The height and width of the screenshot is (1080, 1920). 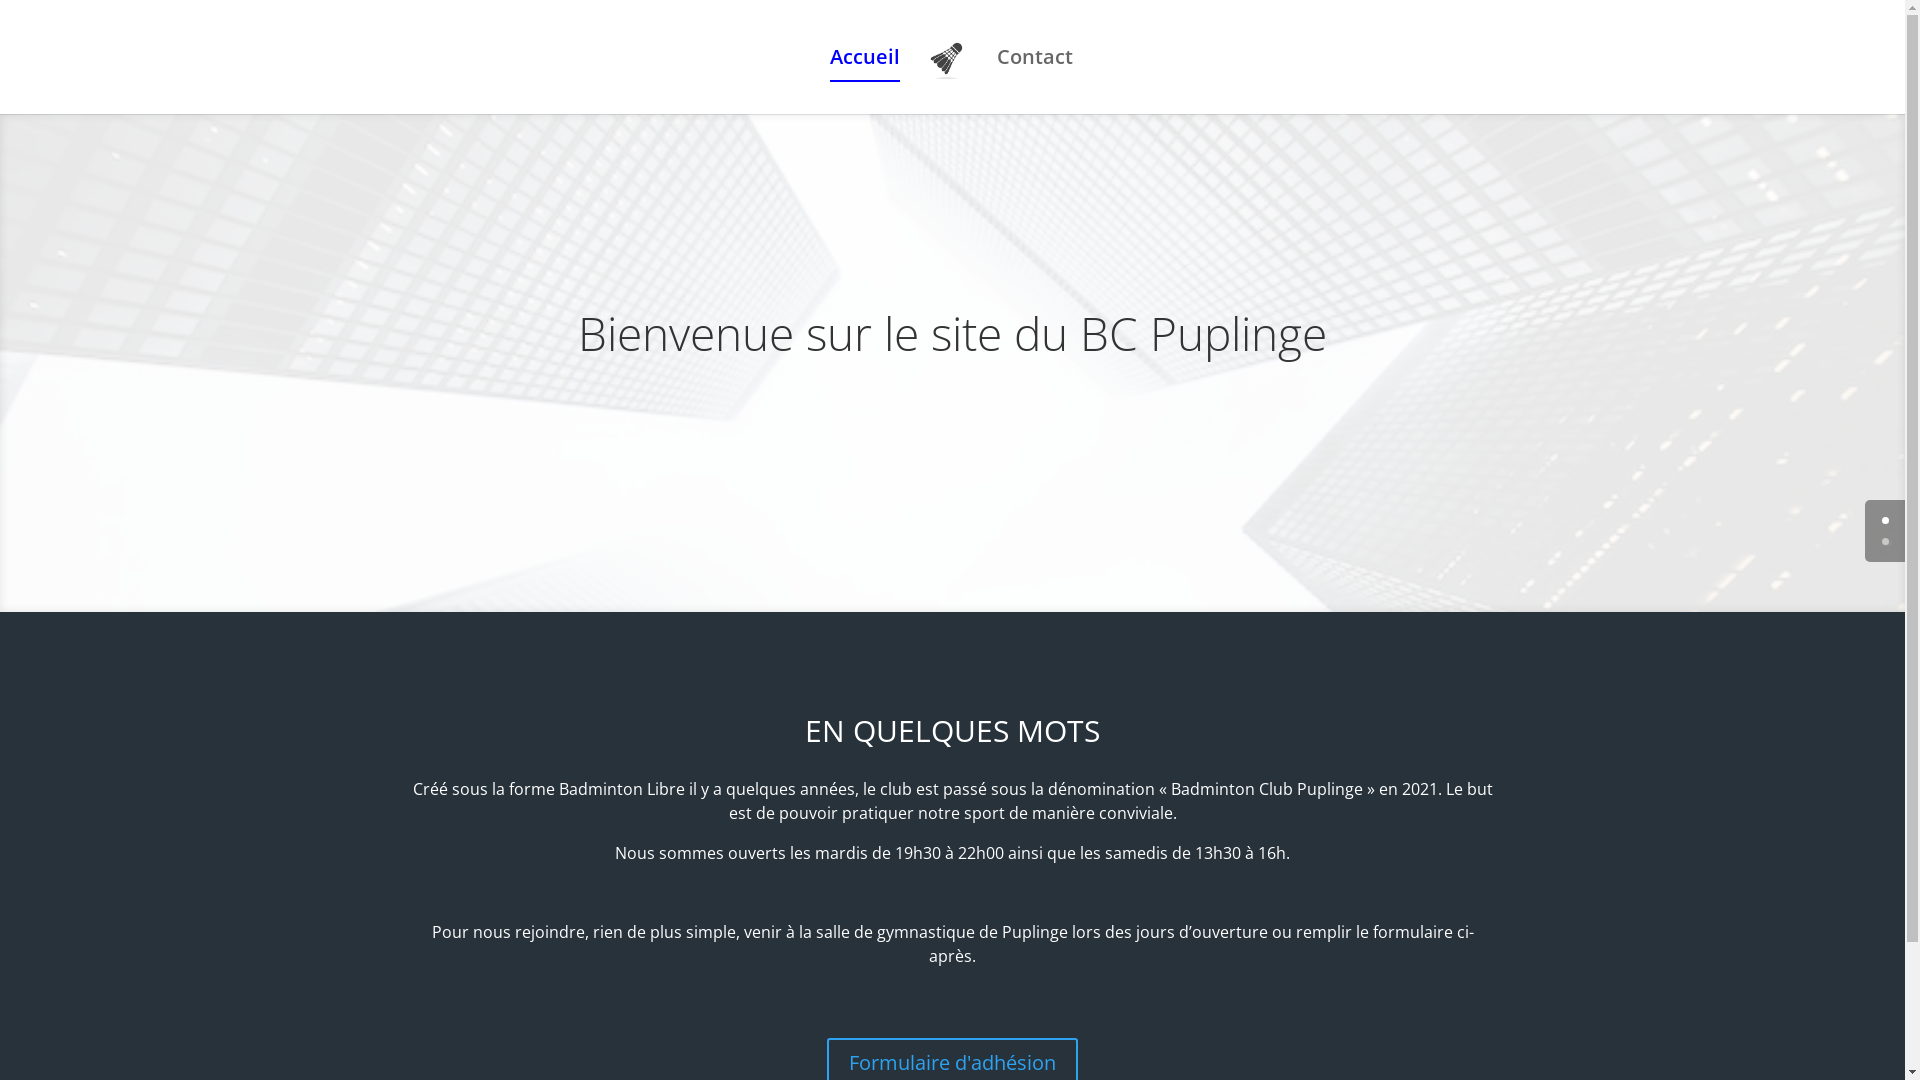 I want to click on Accueil, so click(x=865, y=82).